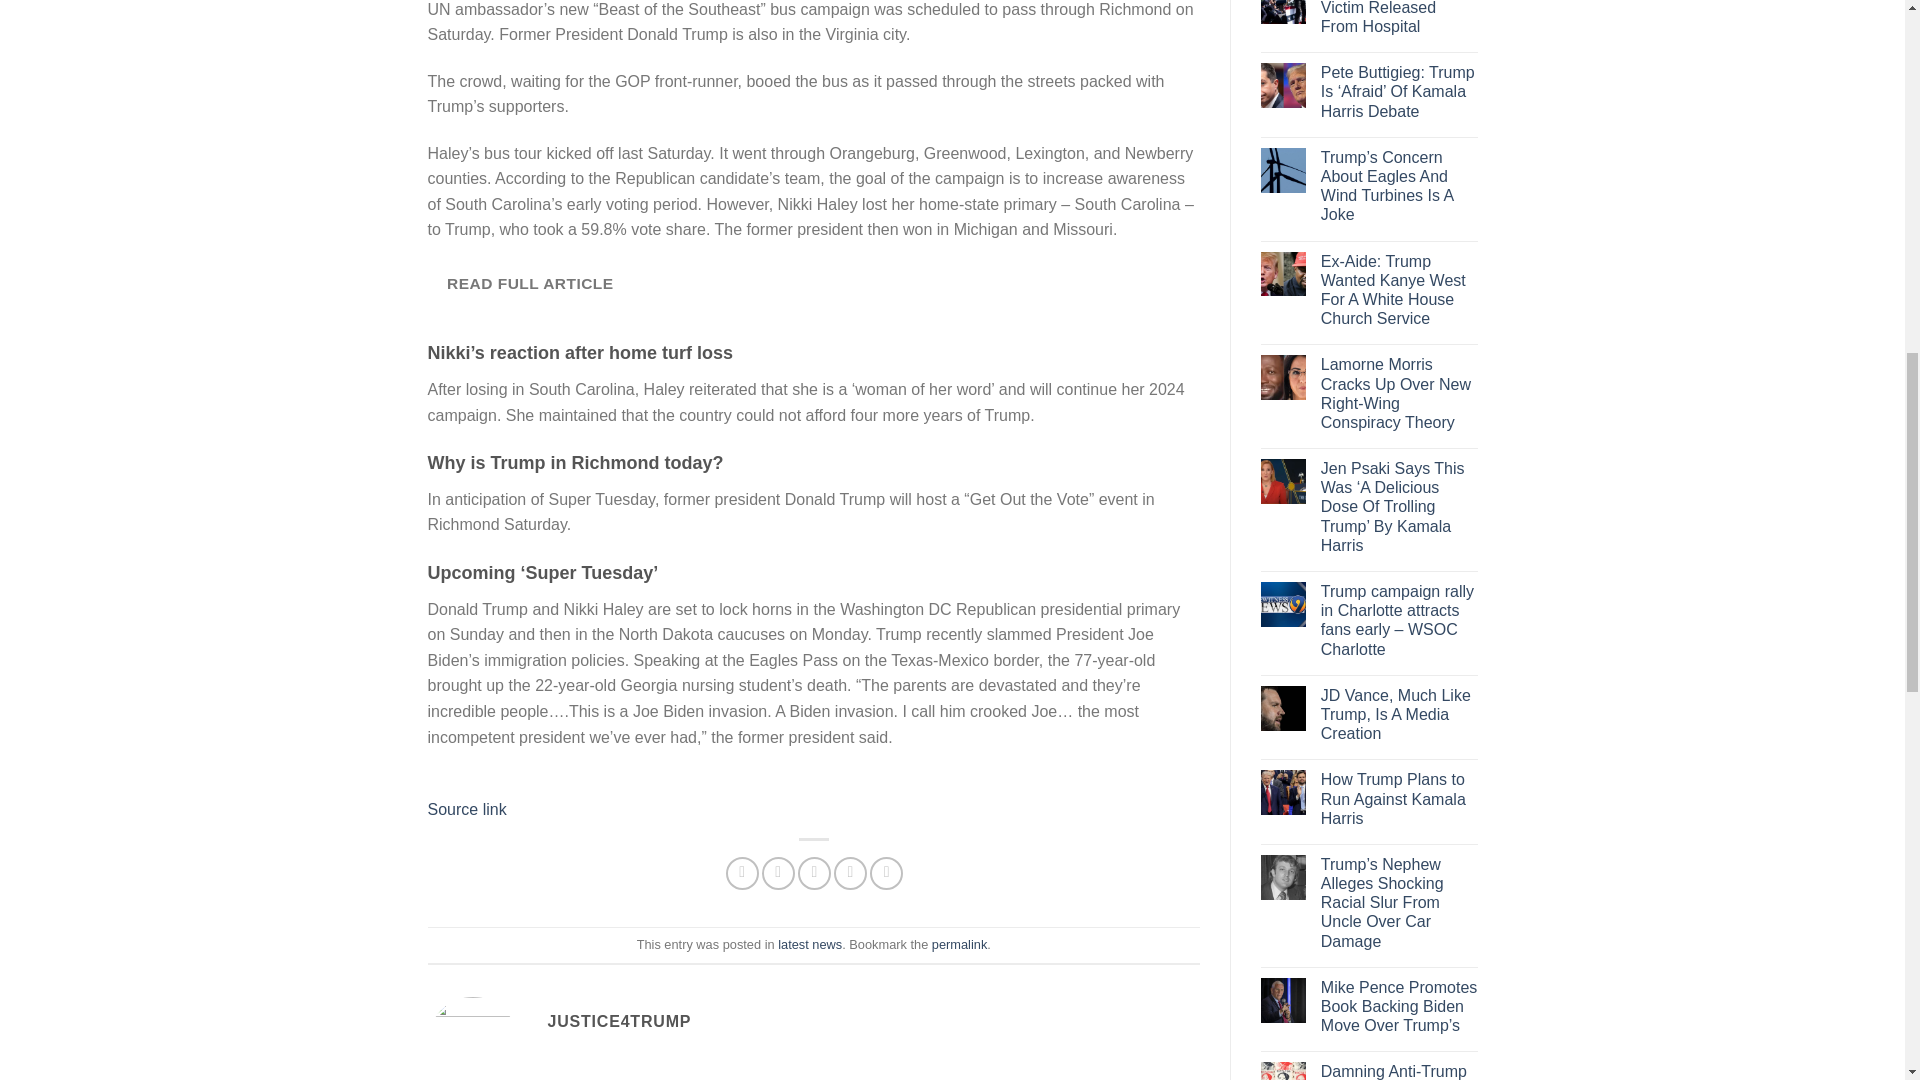 The height and width of the screenshot is (1080, 1920). I want to click on Share on Twitter, so click(778, 873).